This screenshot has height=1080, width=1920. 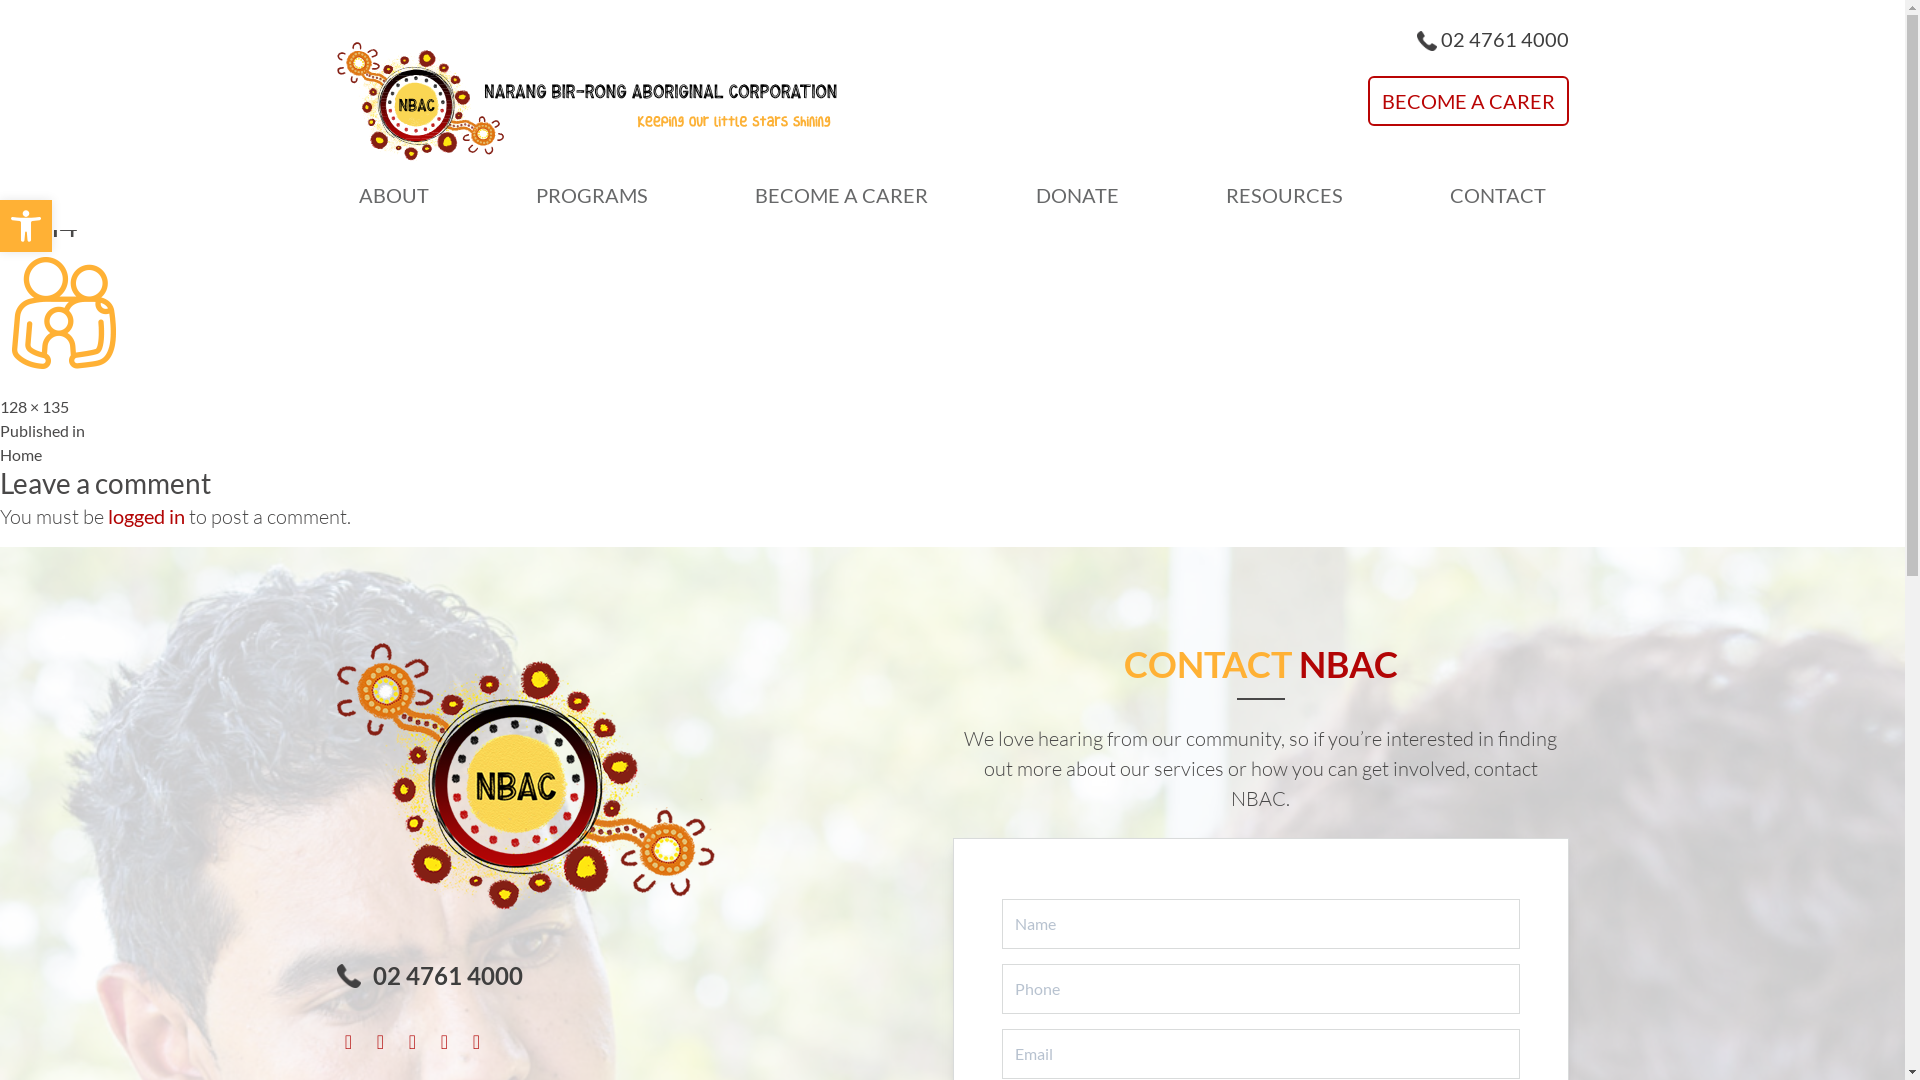 What do you see at coordinates (1468, 101) in the screenshot?
I see `BECOME A CARER` at bounding box center [1468, 101].